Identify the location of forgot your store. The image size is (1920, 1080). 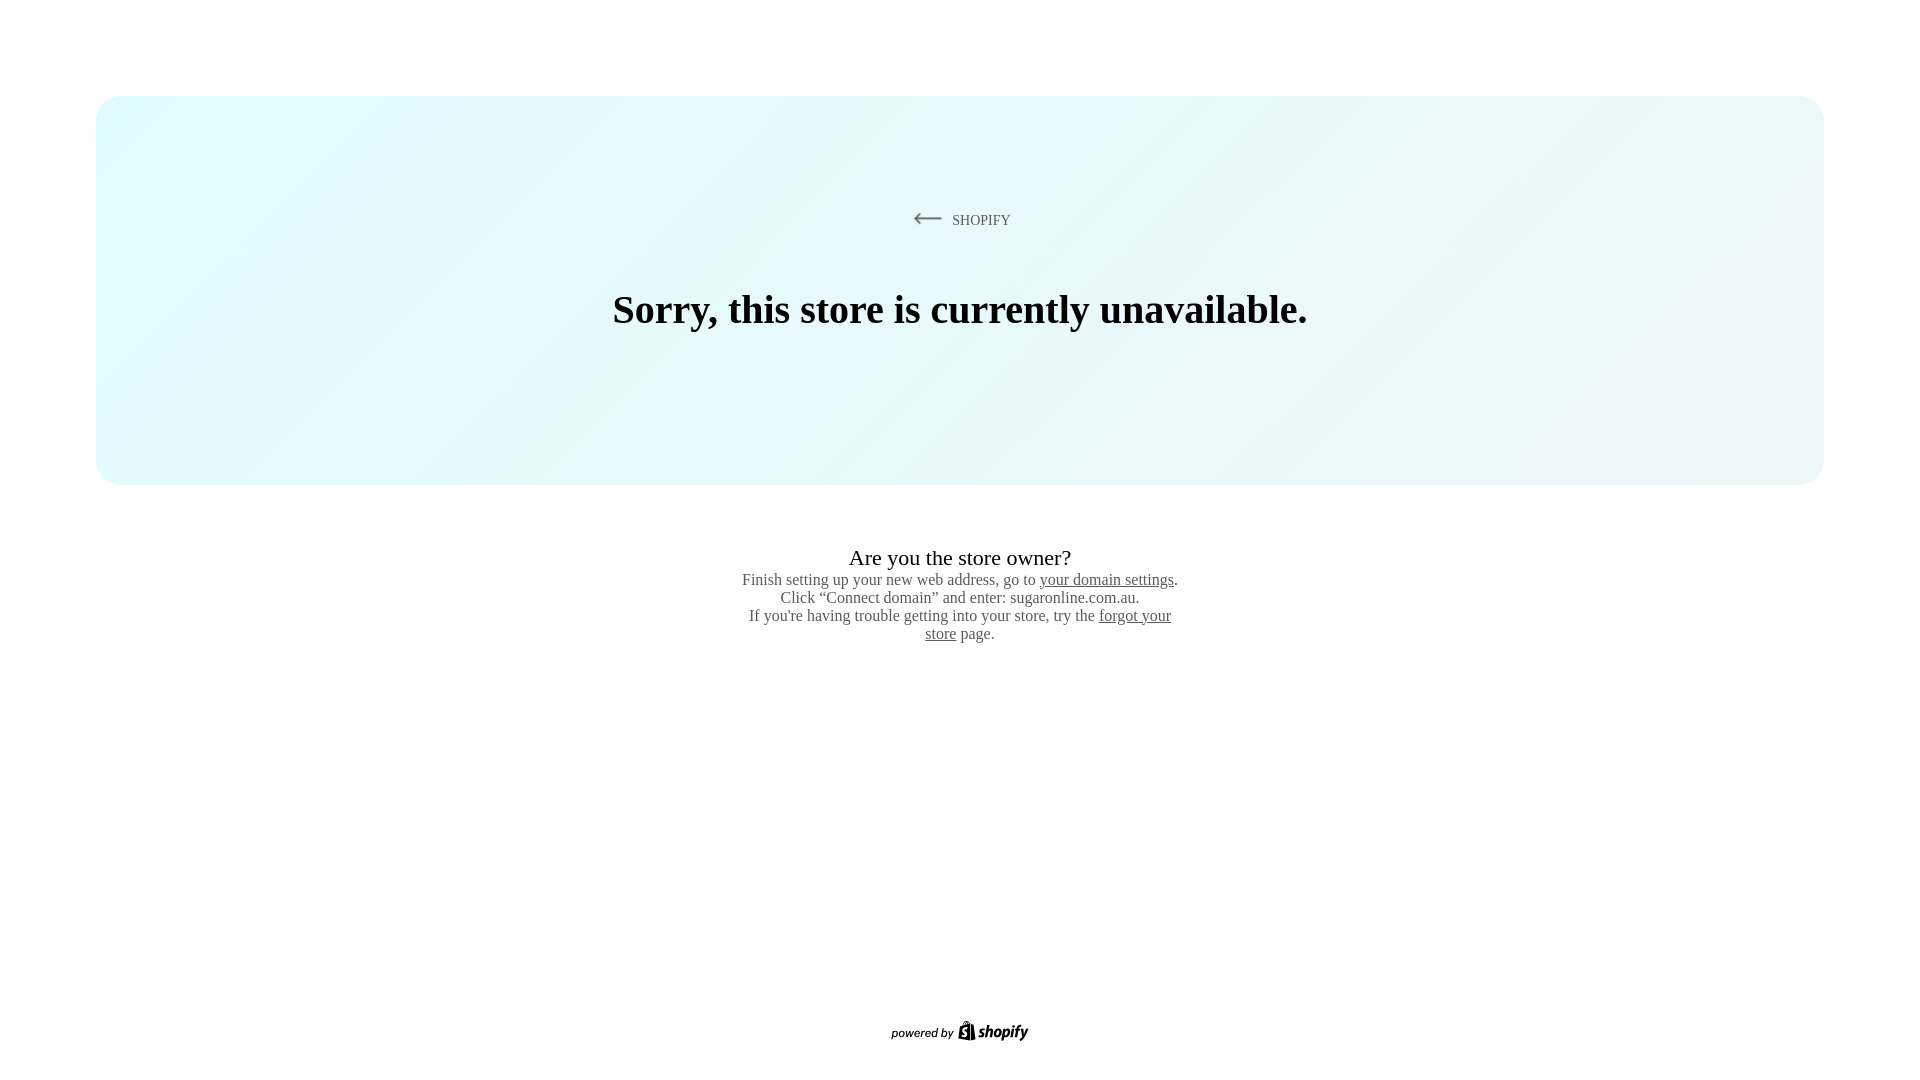
(1048, 624).